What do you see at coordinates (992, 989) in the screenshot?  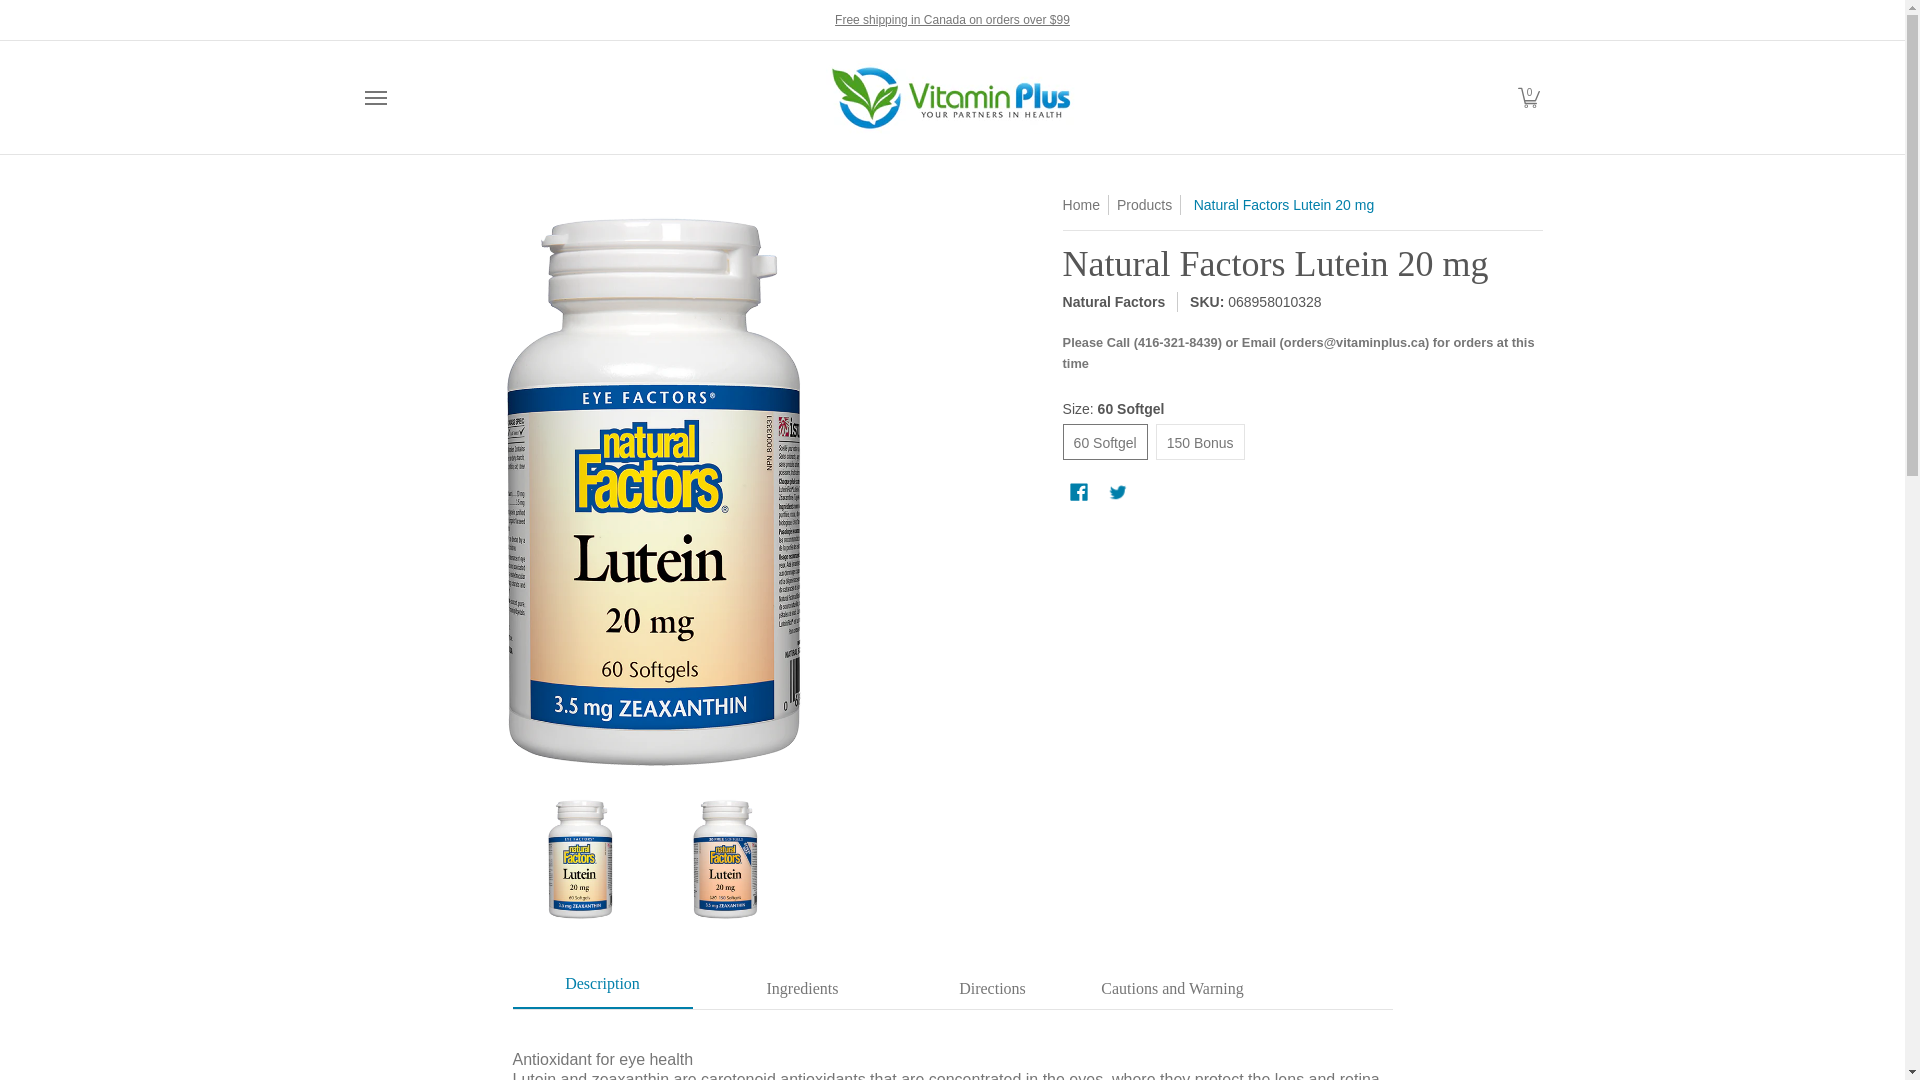 I see `Directions` at bounding box center [992, 989].